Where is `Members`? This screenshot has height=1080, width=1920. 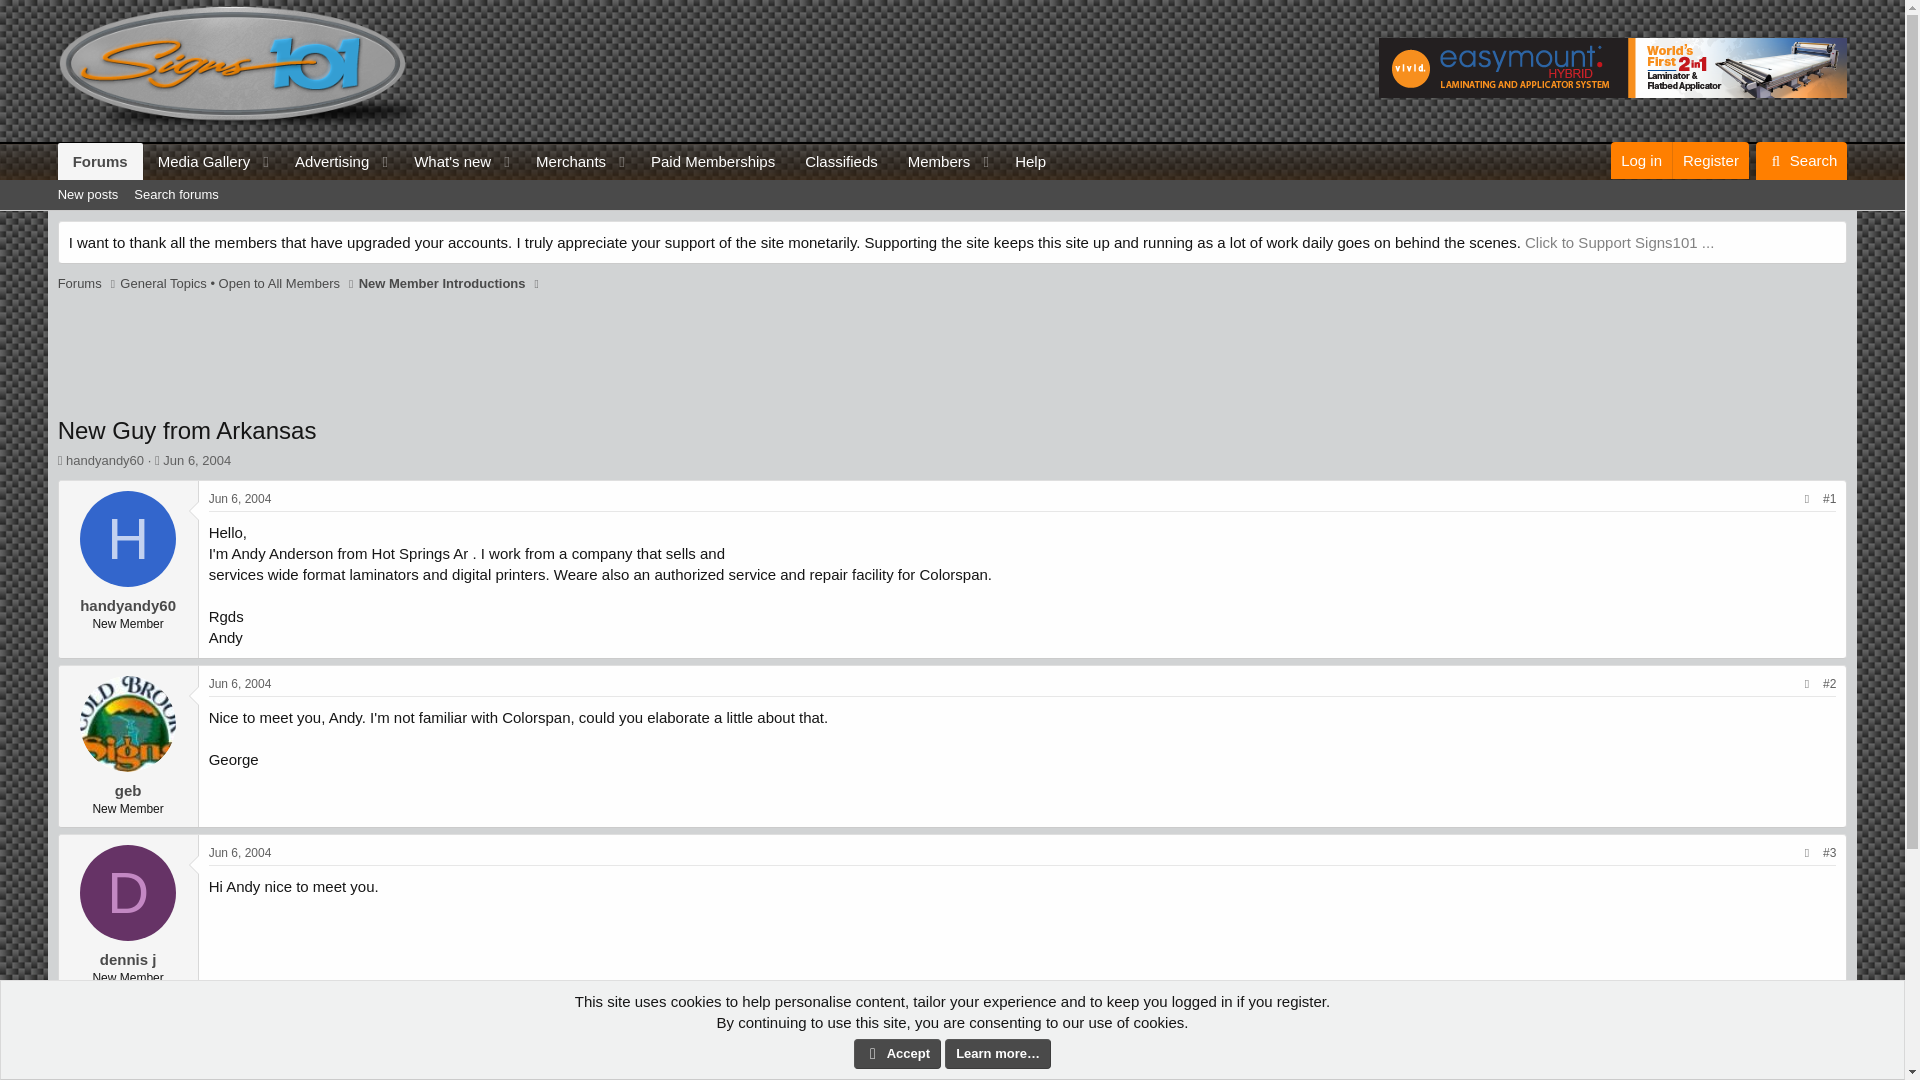
Members is located at coordinates (240, 852).